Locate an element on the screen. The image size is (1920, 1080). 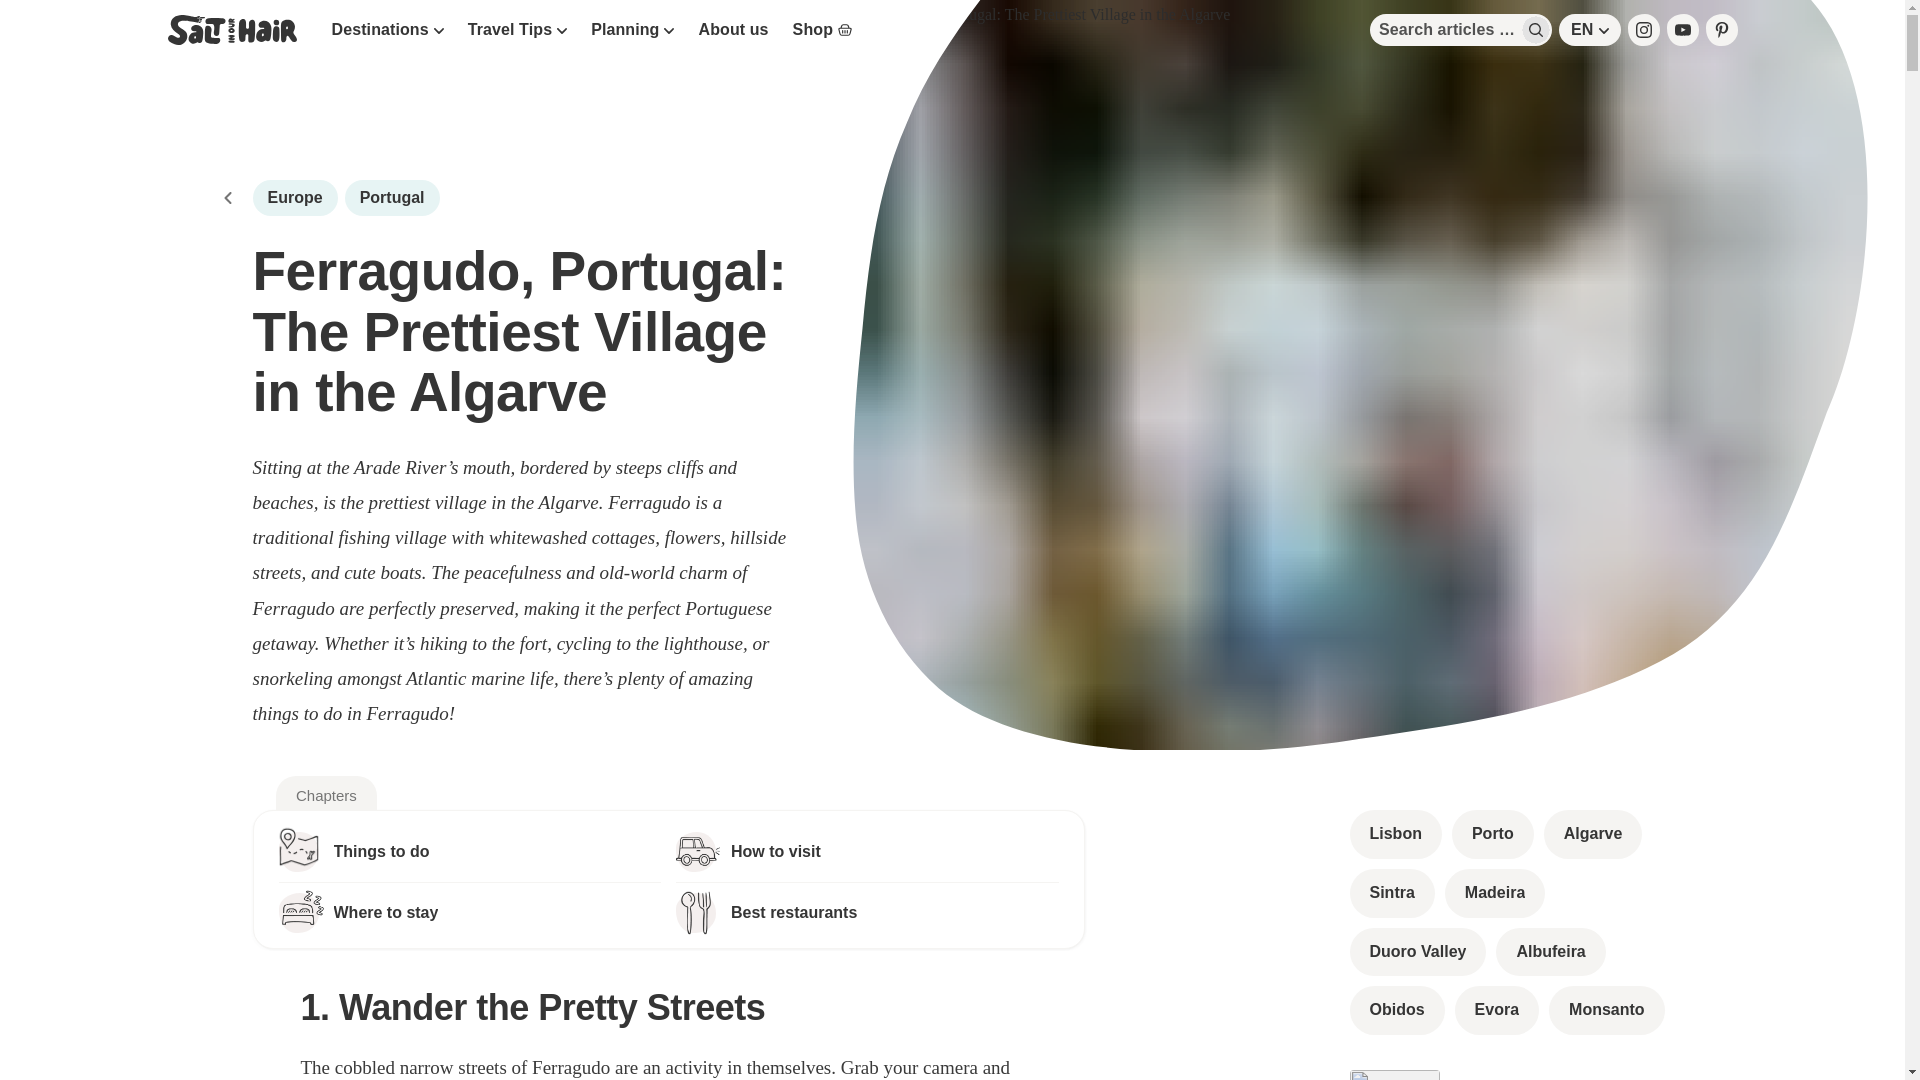
Things to do is located at coordinates (469, 851).